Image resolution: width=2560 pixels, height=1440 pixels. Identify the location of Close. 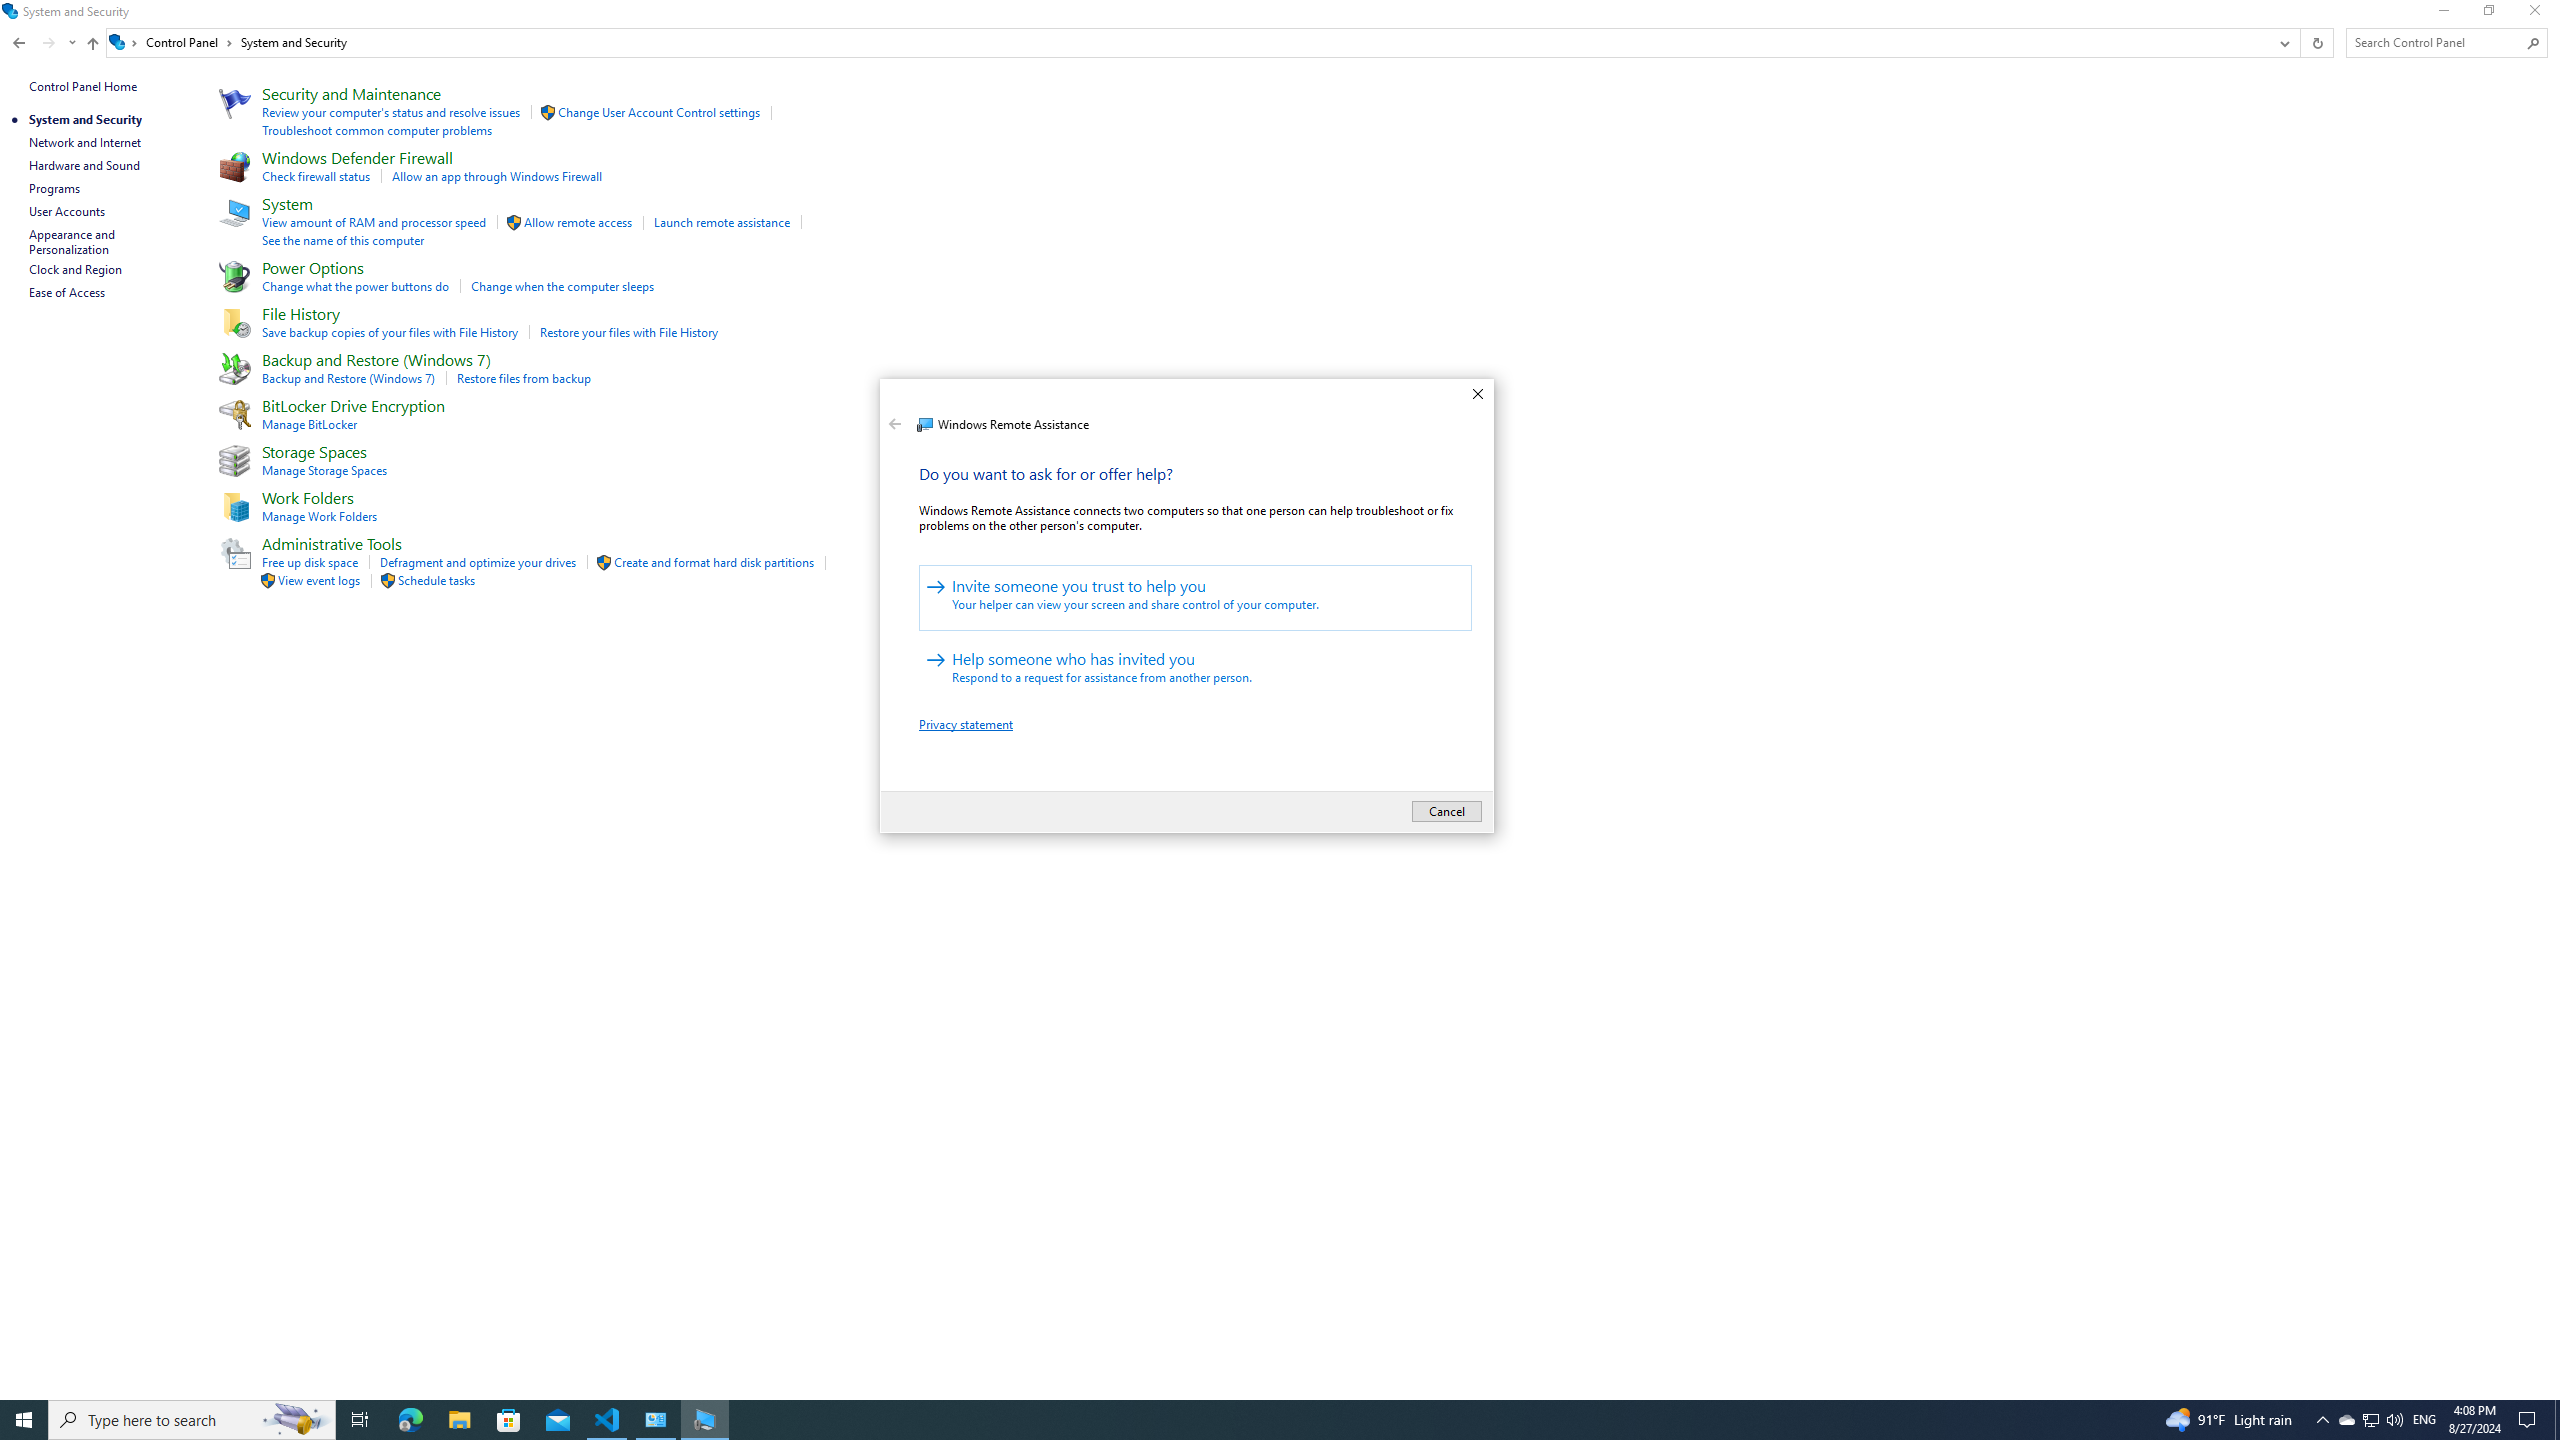
(1477, 395).